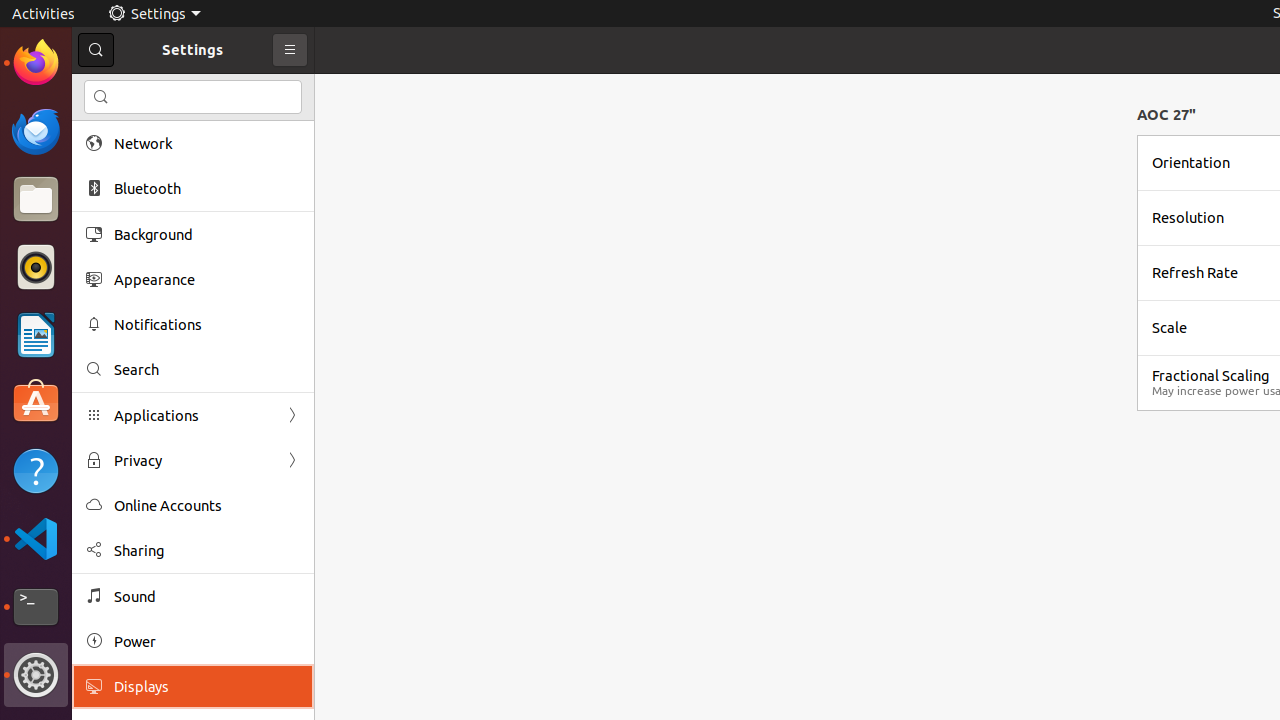  I want to click on Primary Menu, so click(290, 50).